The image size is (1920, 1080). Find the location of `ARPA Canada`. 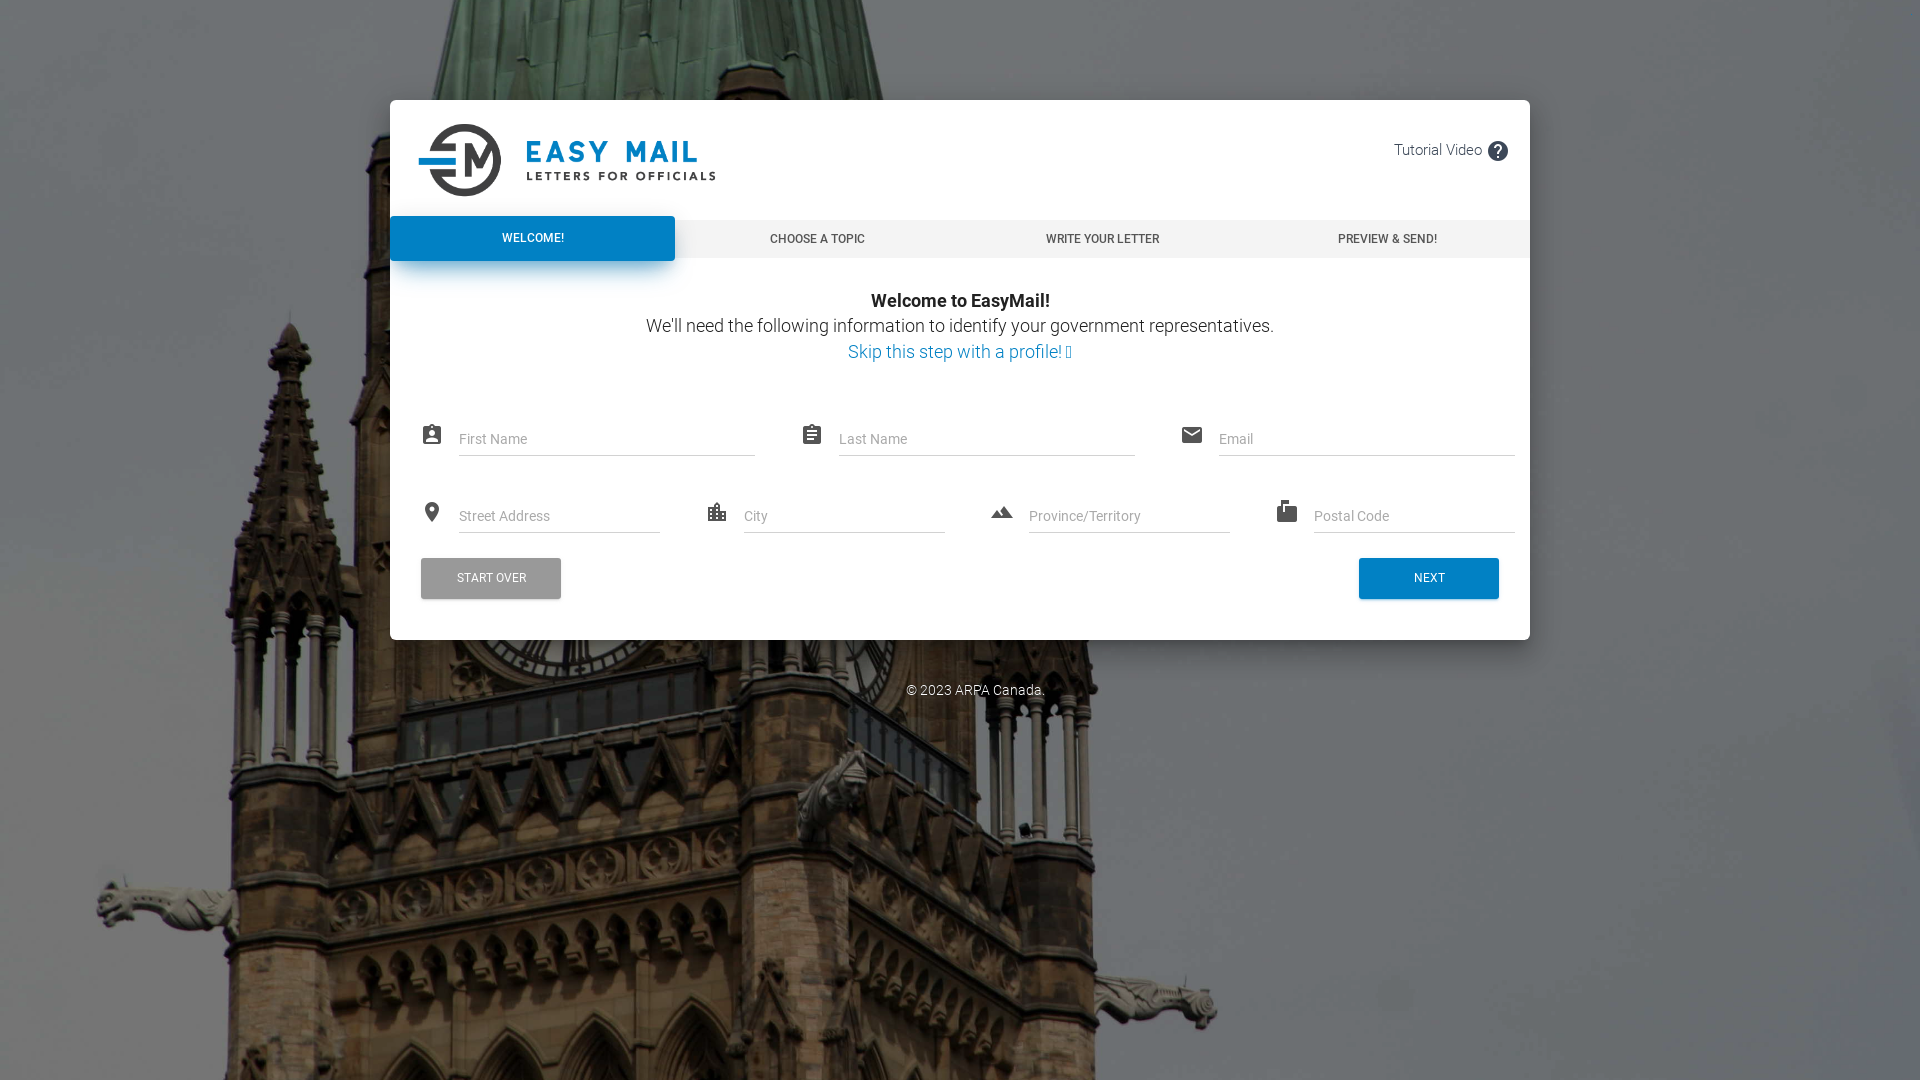

ARPA Canada is located at coordinates (998, 690).